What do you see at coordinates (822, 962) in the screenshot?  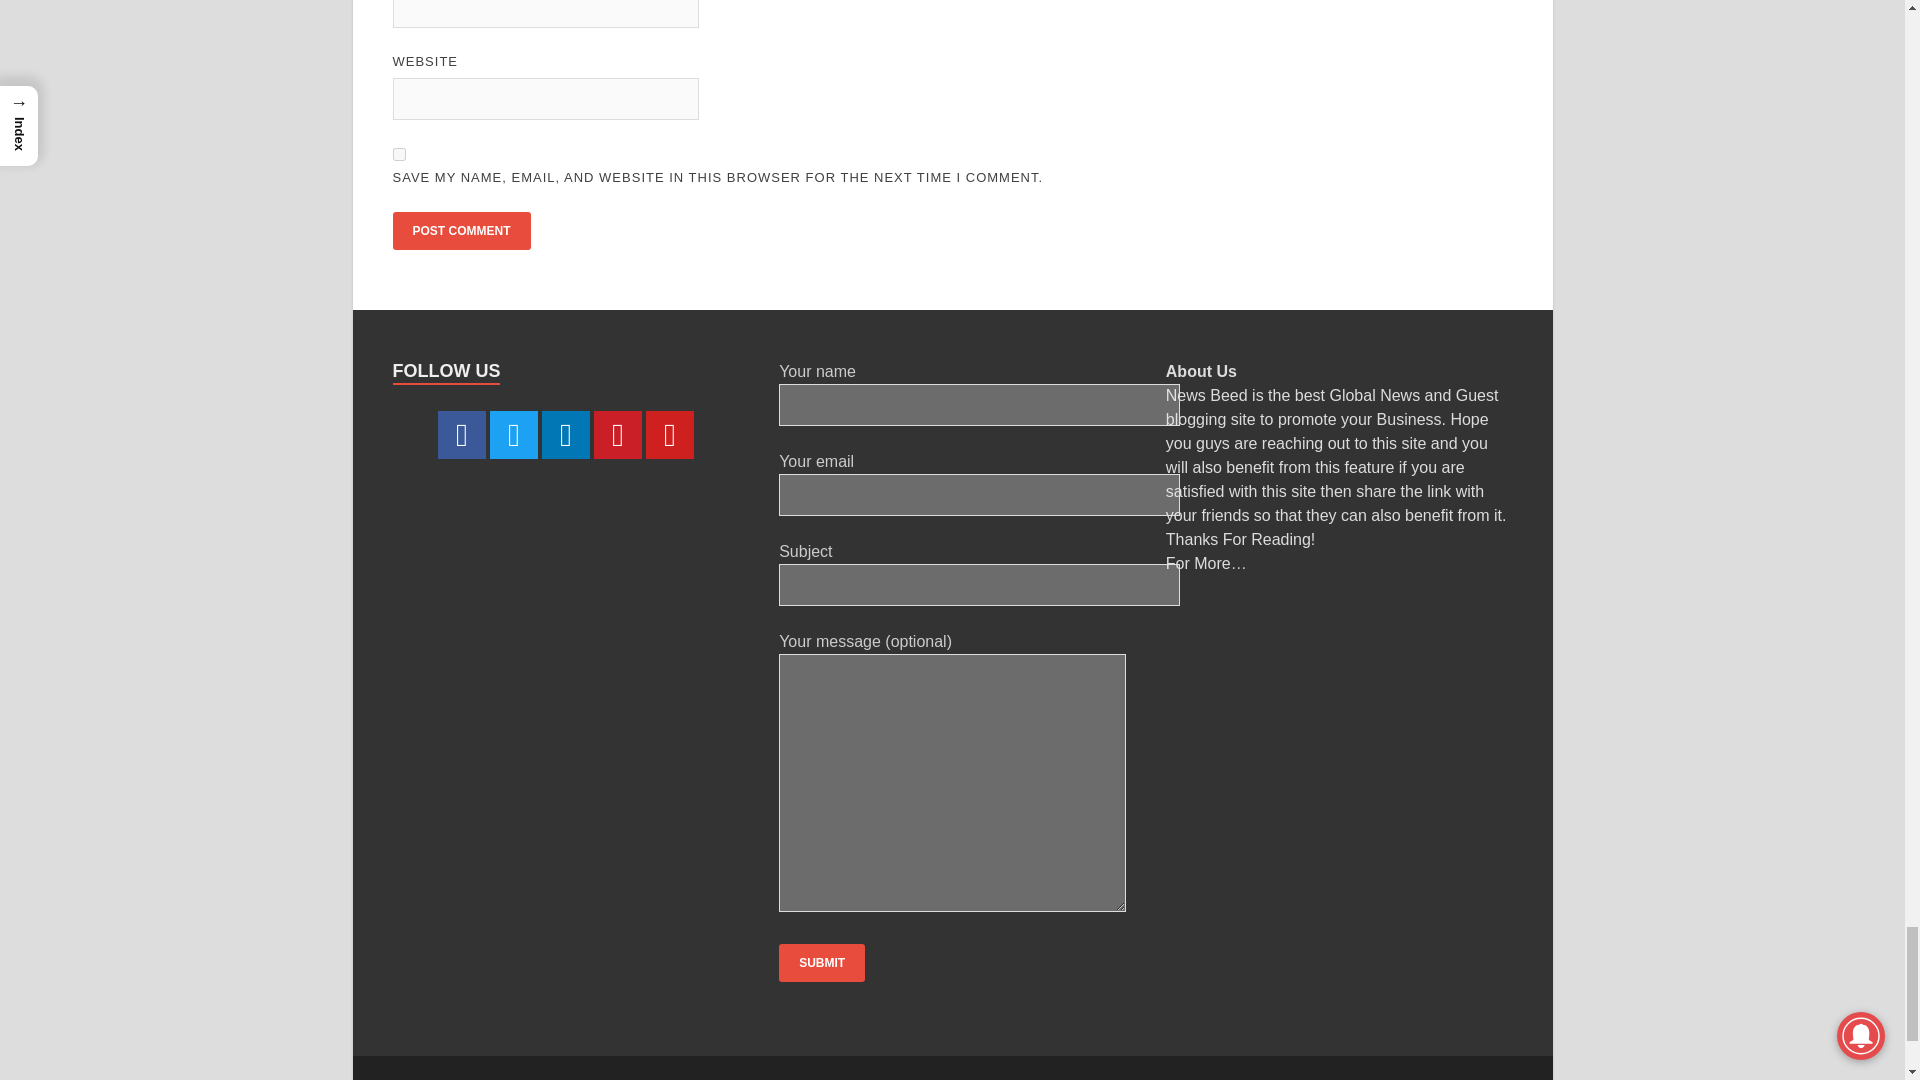 I see `Submit` at bounding box center [822, 962].